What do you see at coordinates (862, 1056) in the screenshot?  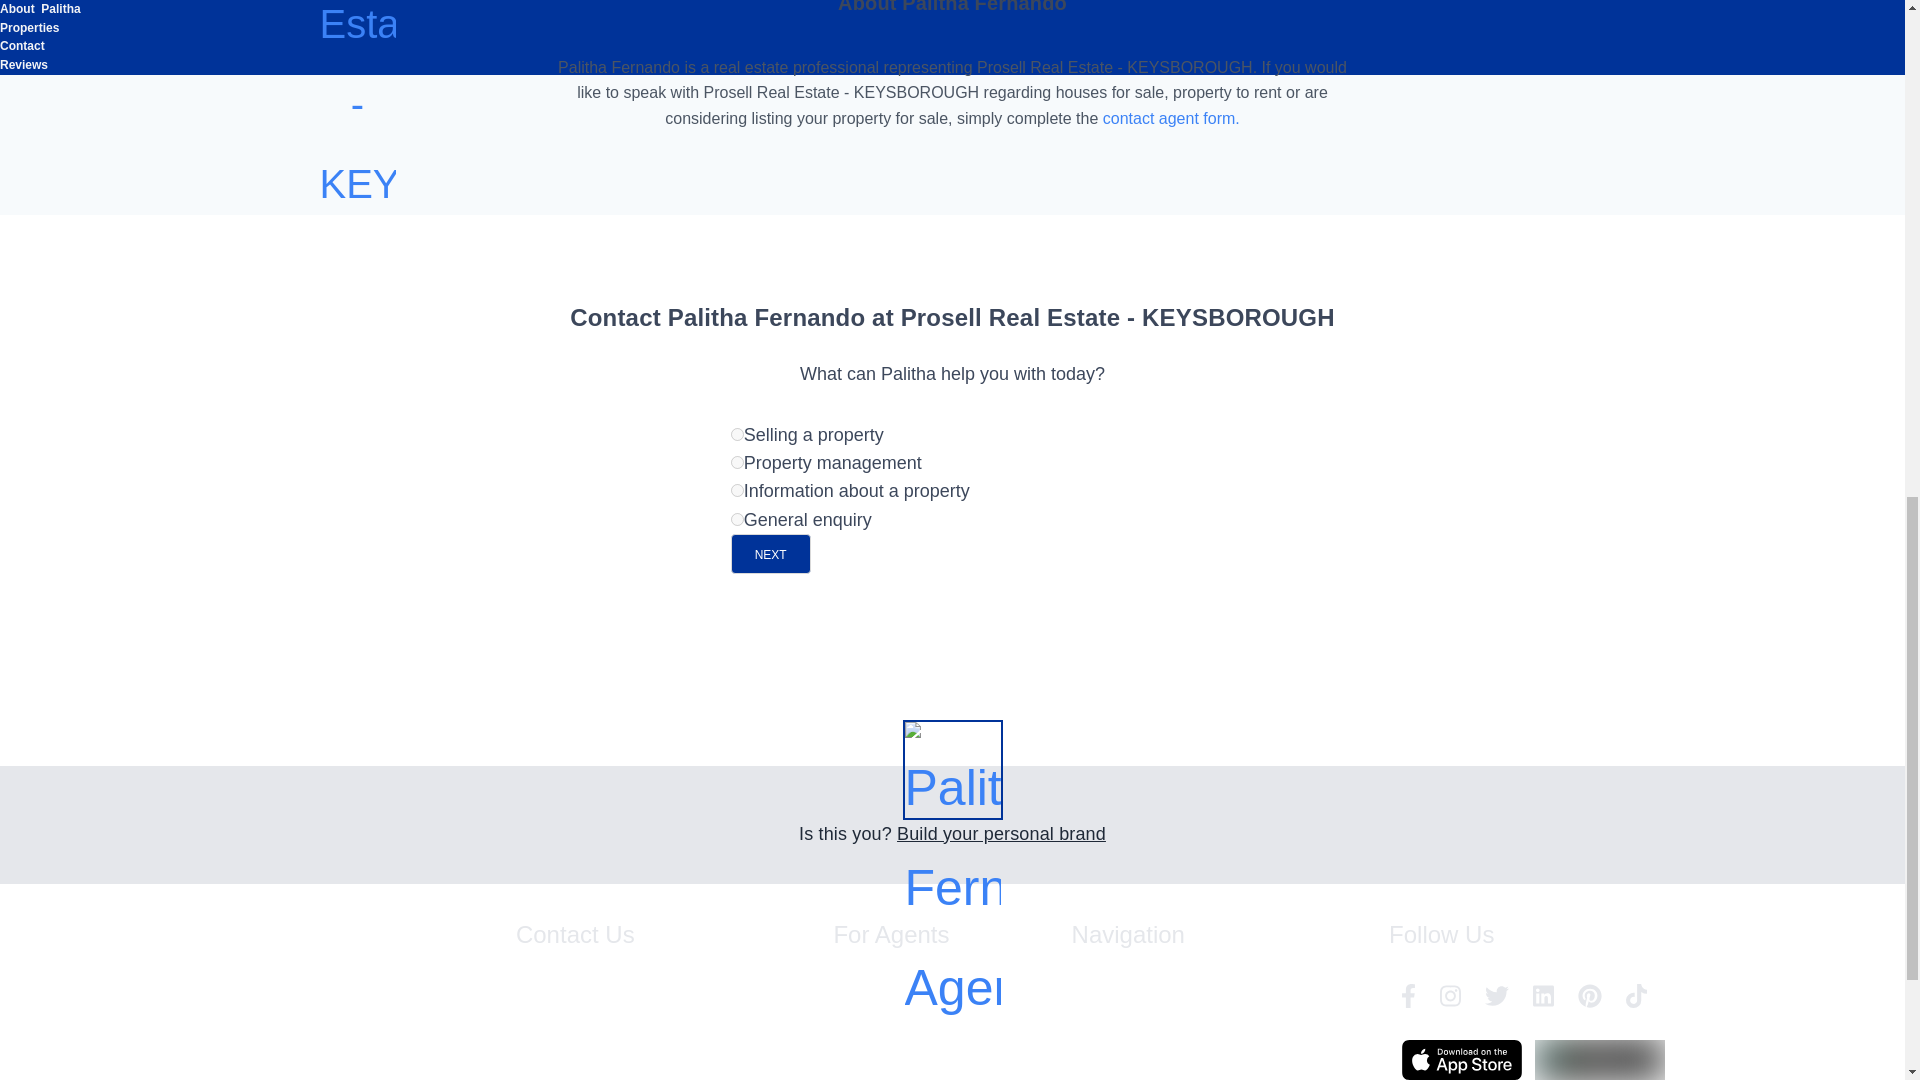 I see `Advertising` at bounding box center [862, 1056].